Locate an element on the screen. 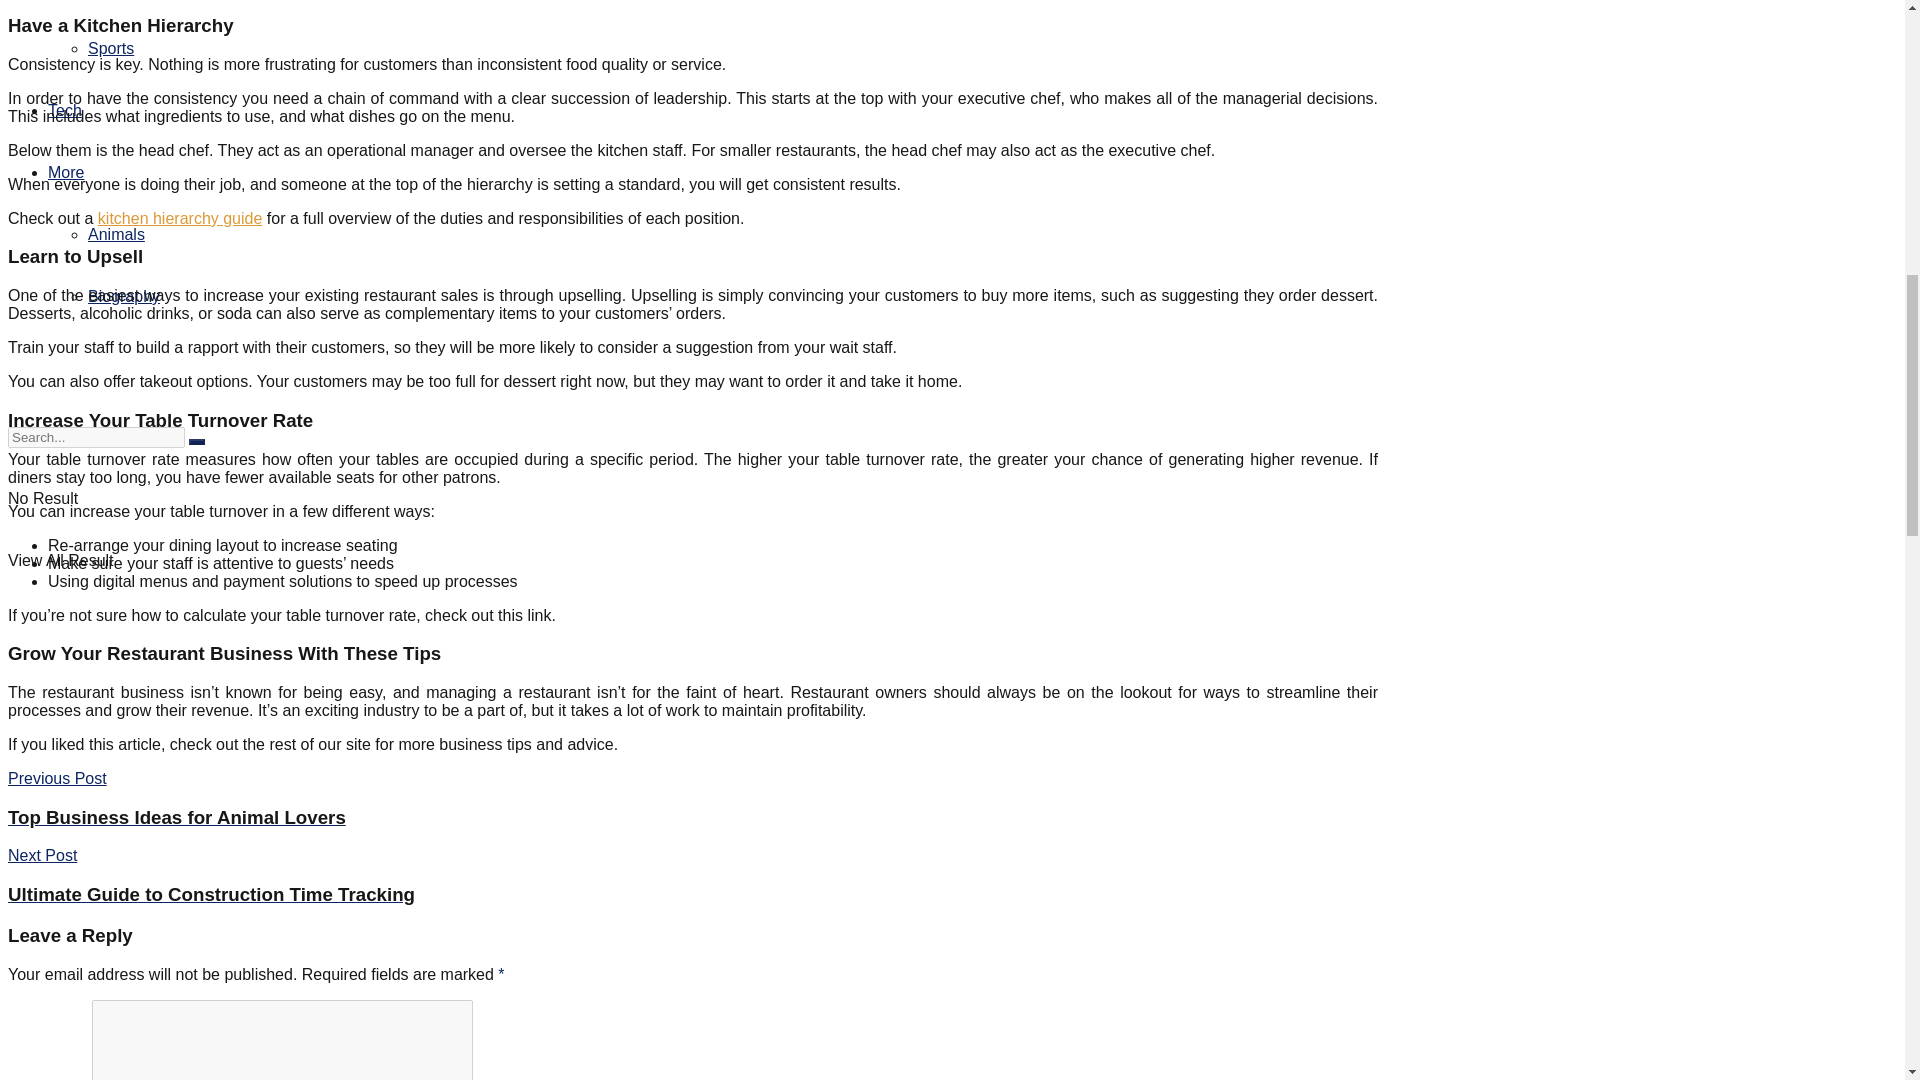 This screenshot has height=1080, width=1920. Tech is located at coordinates (65, 110).